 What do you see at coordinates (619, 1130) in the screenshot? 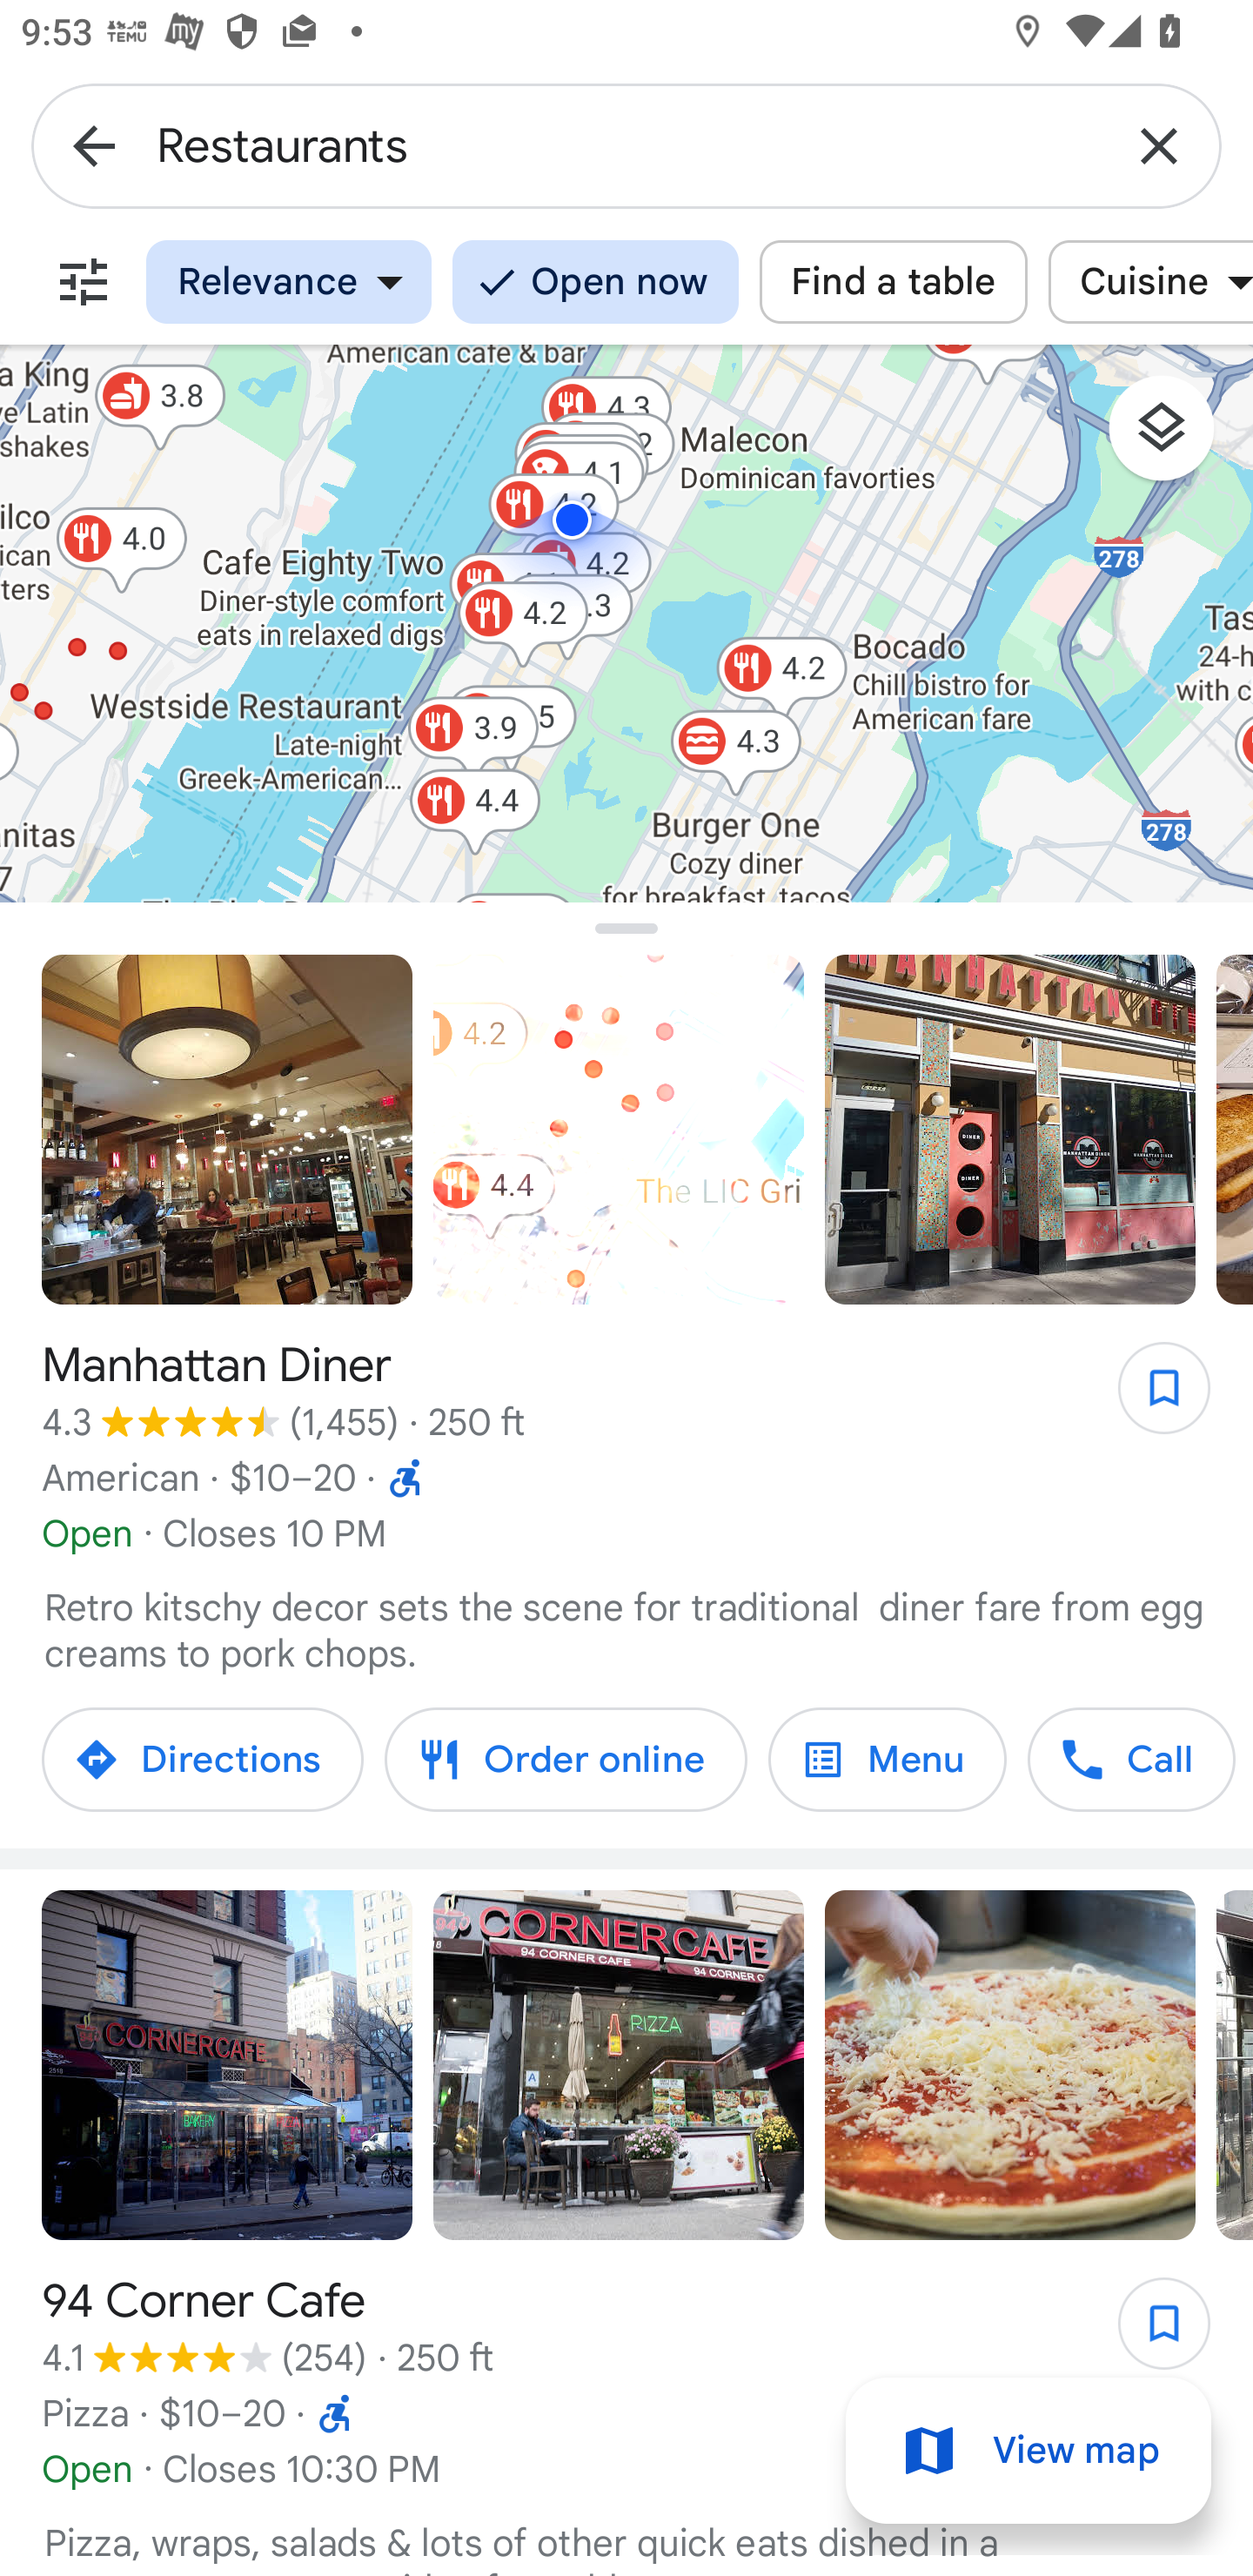
I see `Video` at bounding box center [619, 1130].